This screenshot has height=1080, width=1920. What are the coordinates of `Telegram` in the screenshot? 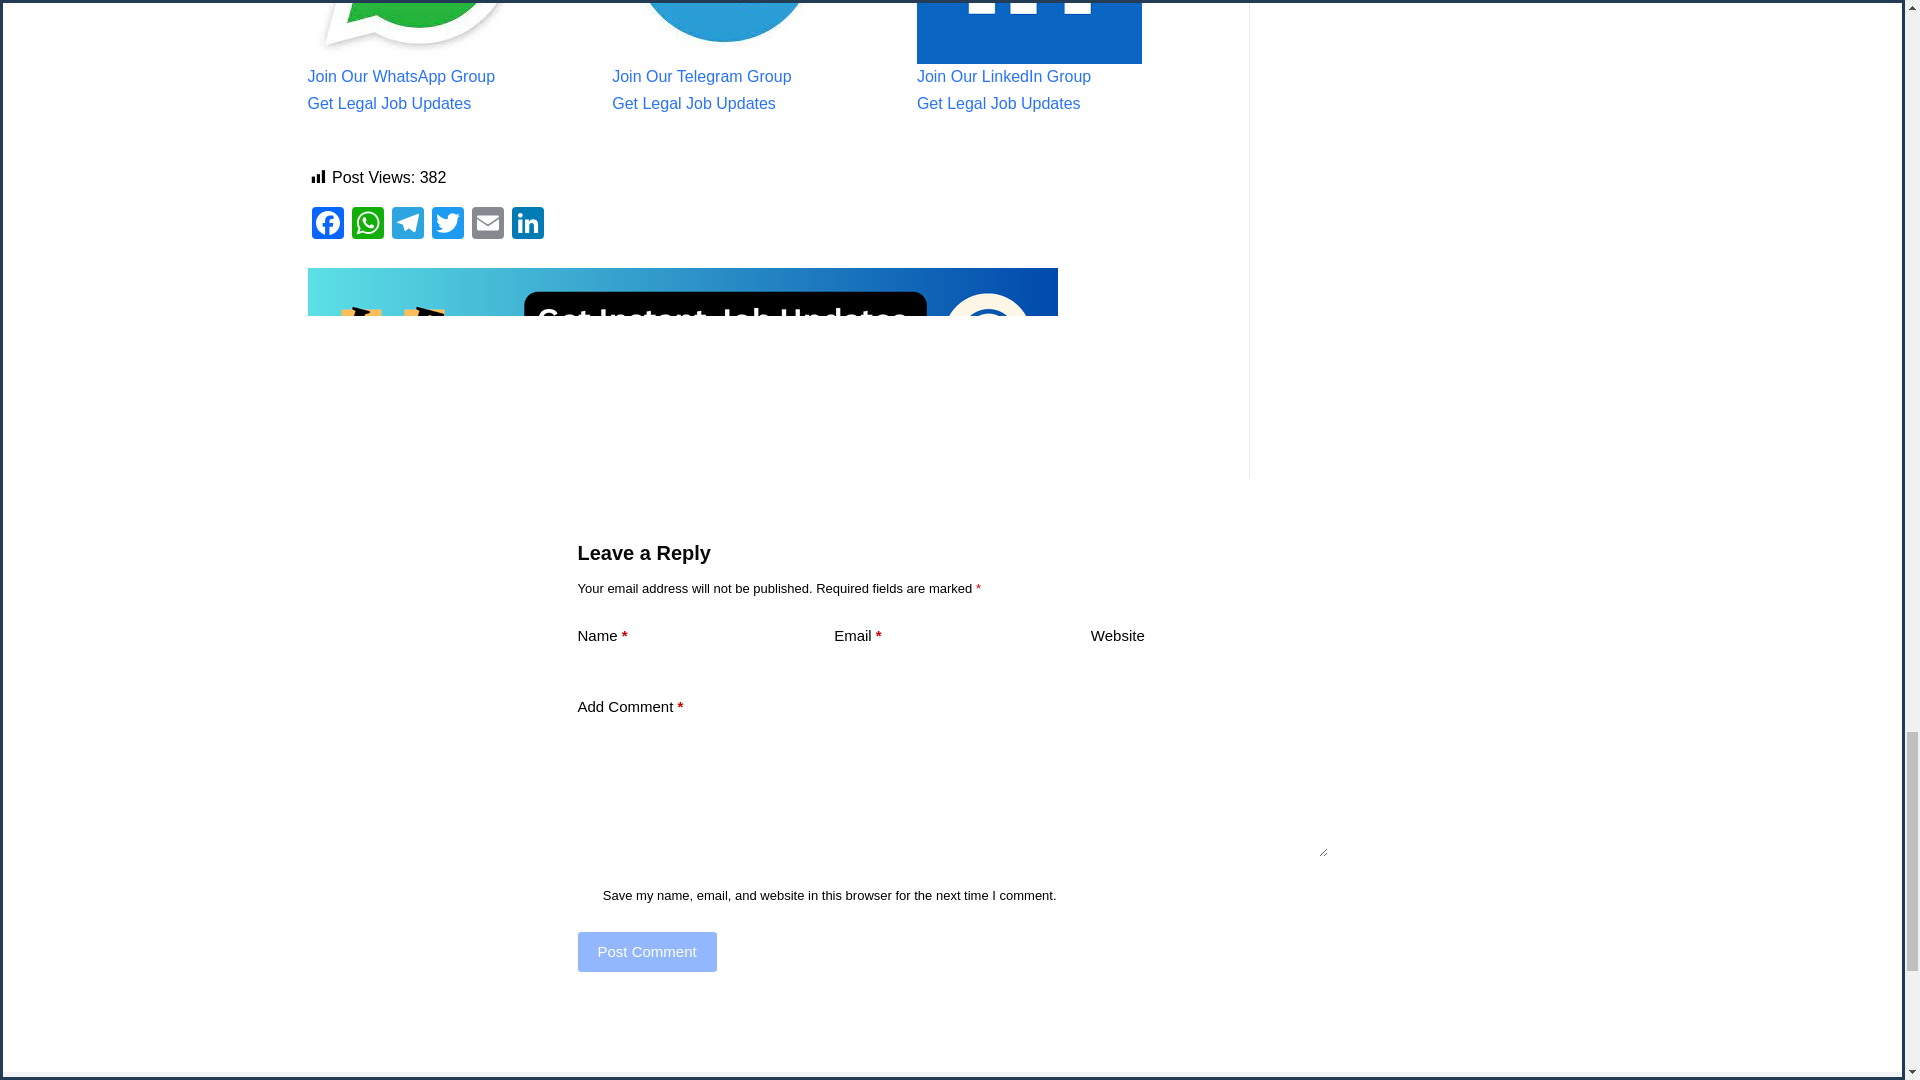 It's located at (408, 226).